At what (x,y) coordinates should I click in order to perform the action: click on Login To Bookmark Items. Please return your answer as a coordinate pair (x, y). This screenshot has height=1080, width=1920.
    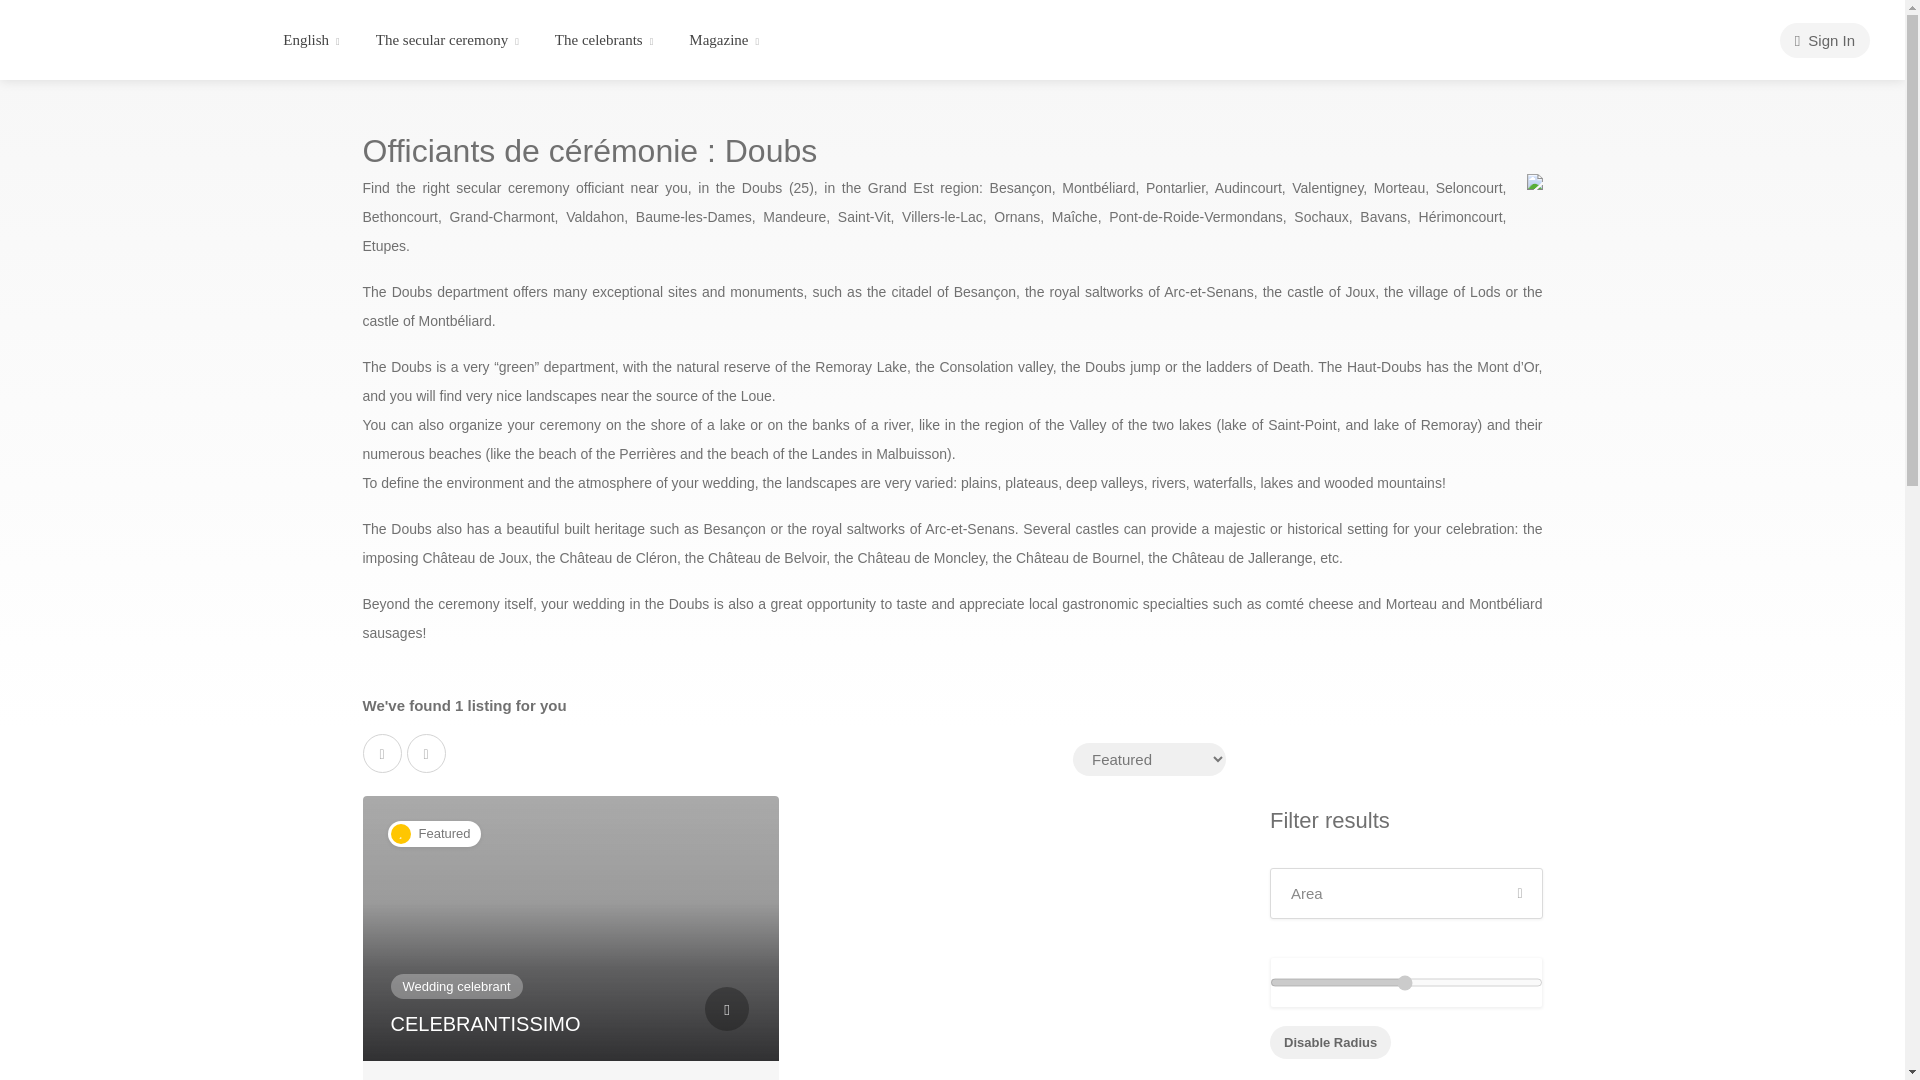
    Looking at the image, I should click on (726, 1009).